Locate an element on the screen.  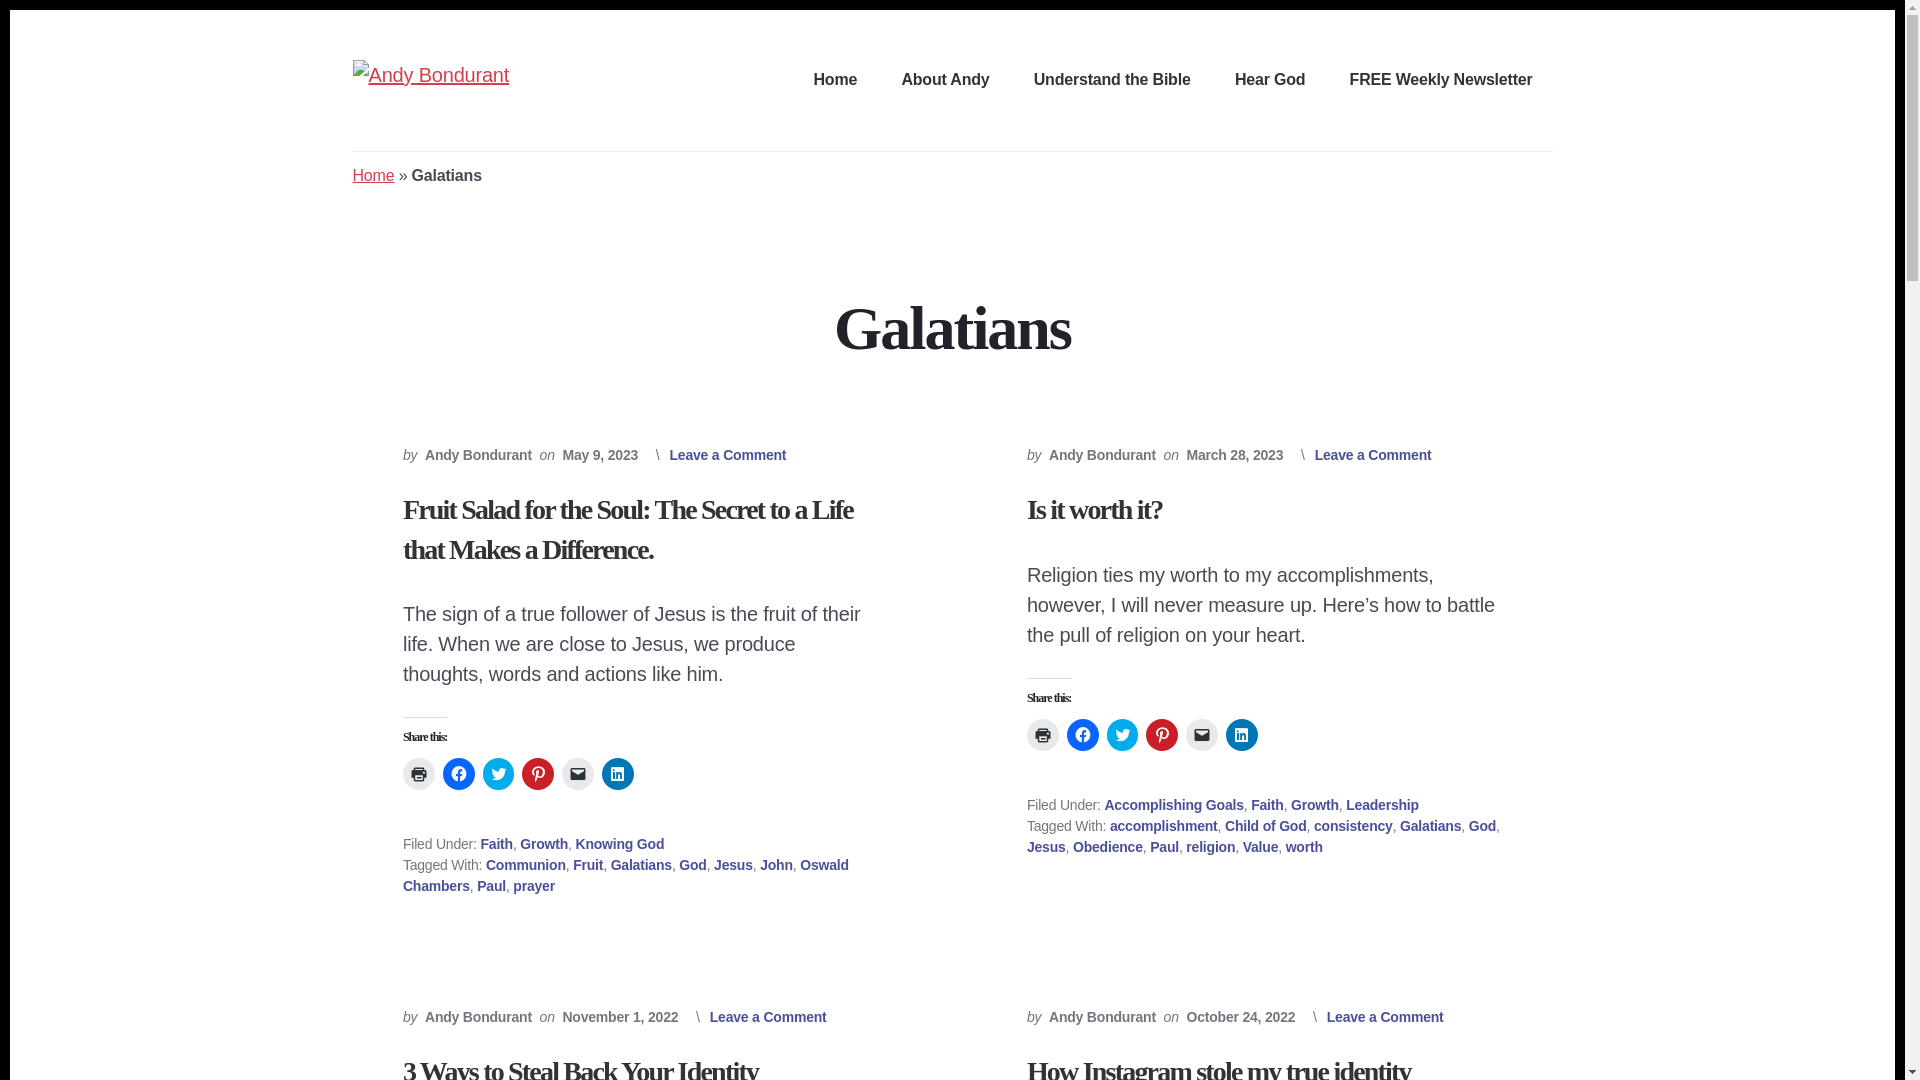
FREE Weekly Newsletter is located at coordinates (1441, 81).